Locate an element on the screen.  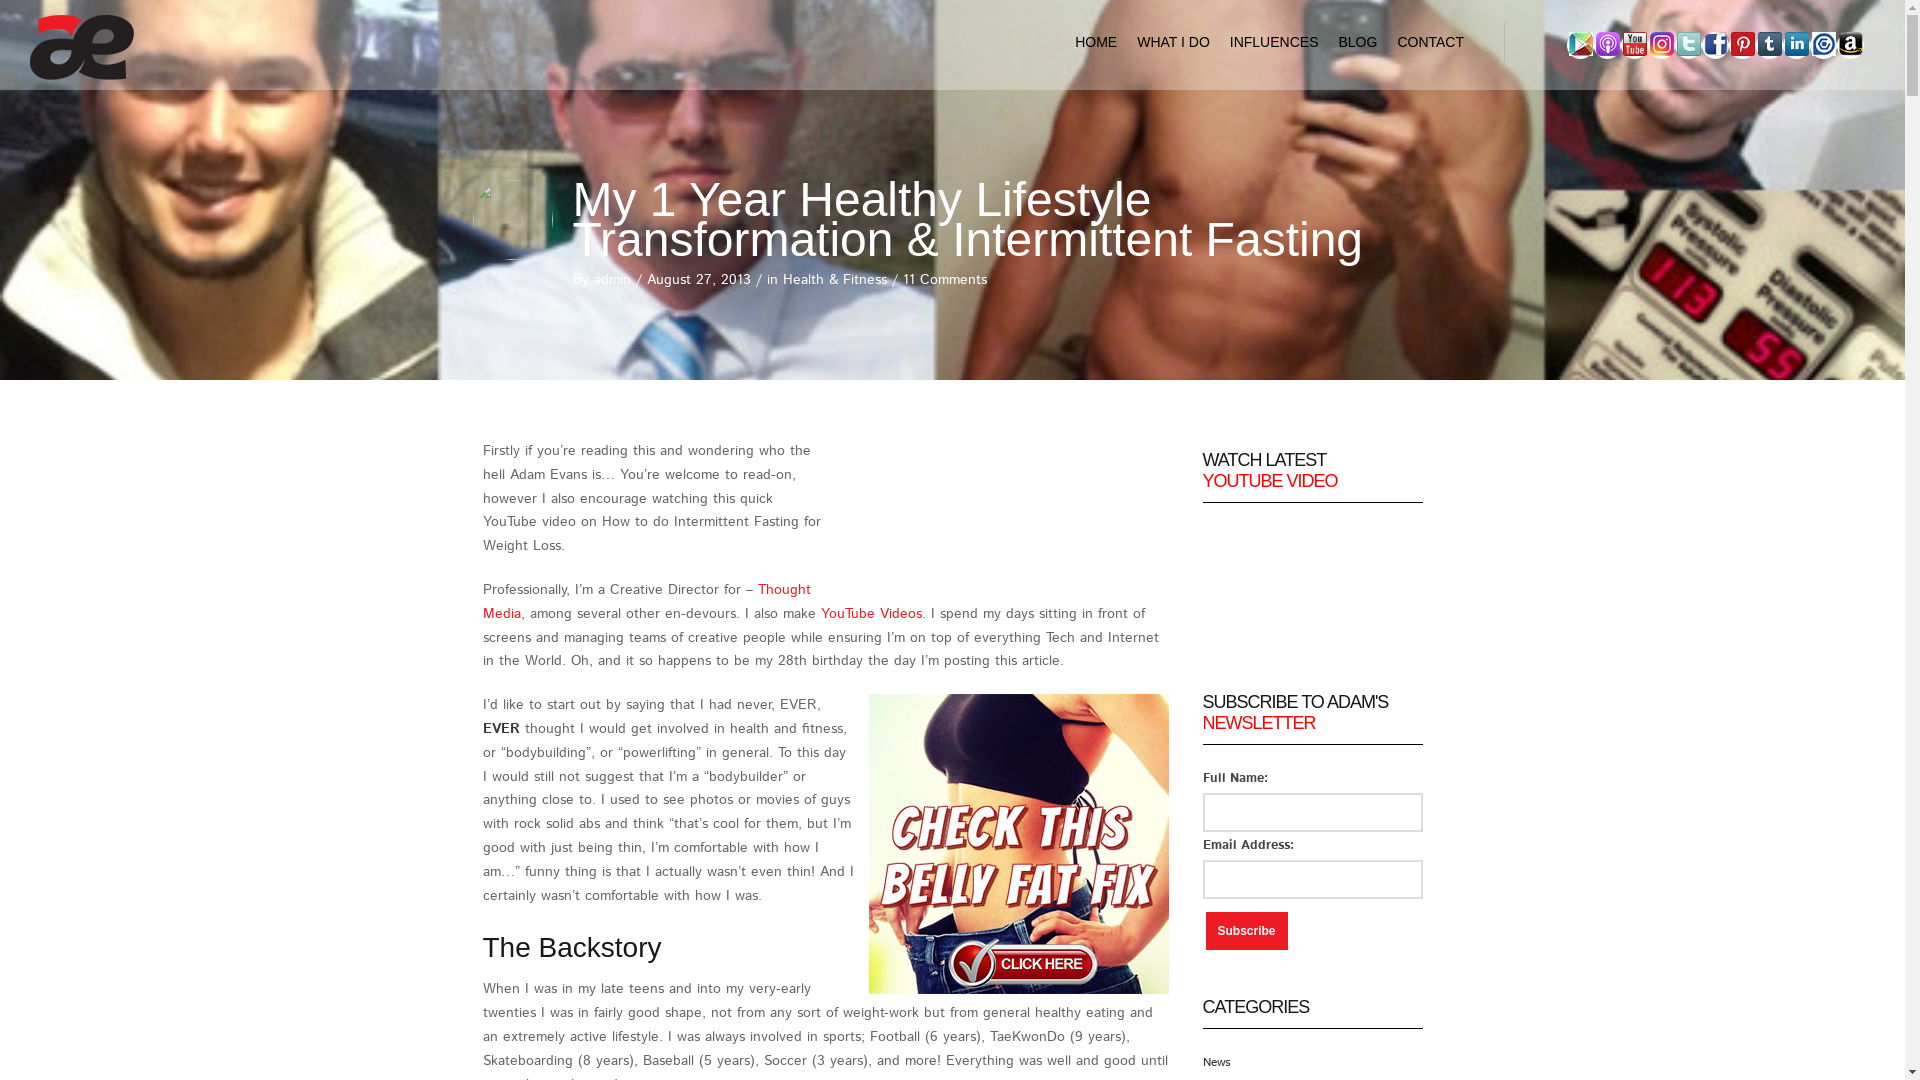
pinterest is located at coordinates (1742, 46).